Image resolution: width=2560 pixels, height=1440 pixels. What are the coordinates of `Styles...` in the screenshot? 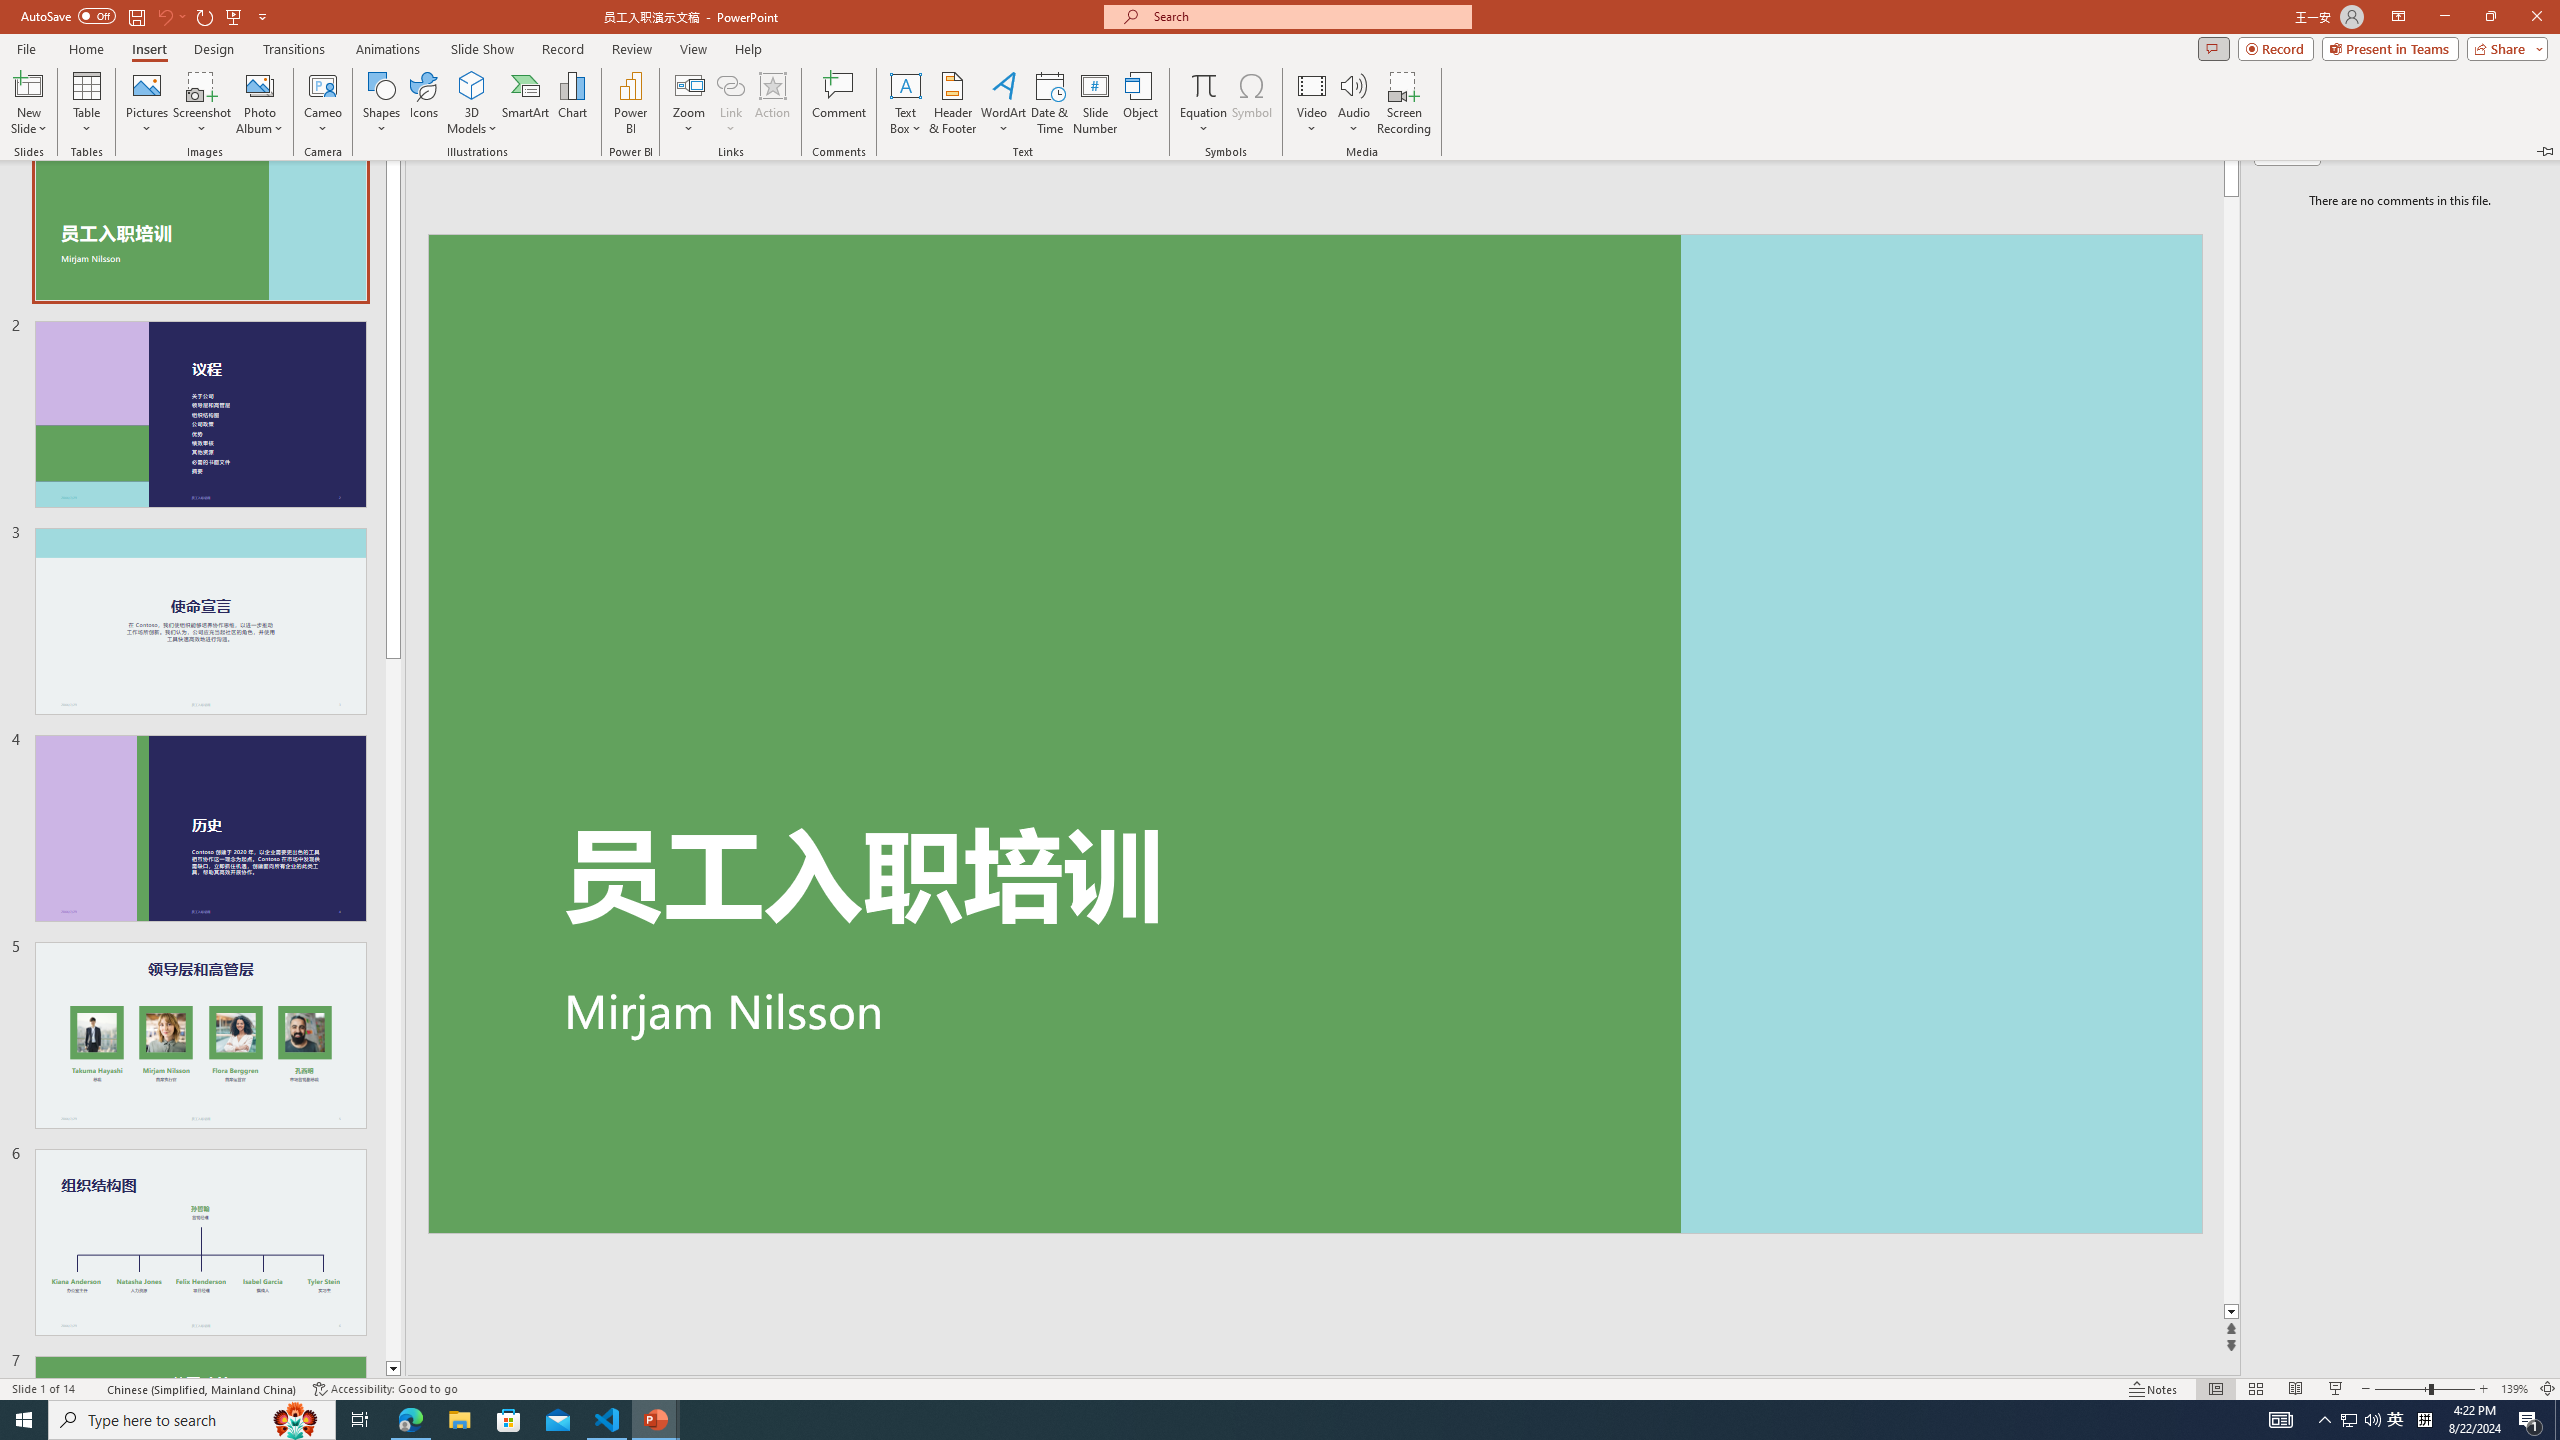 It's located at (1818, 226).